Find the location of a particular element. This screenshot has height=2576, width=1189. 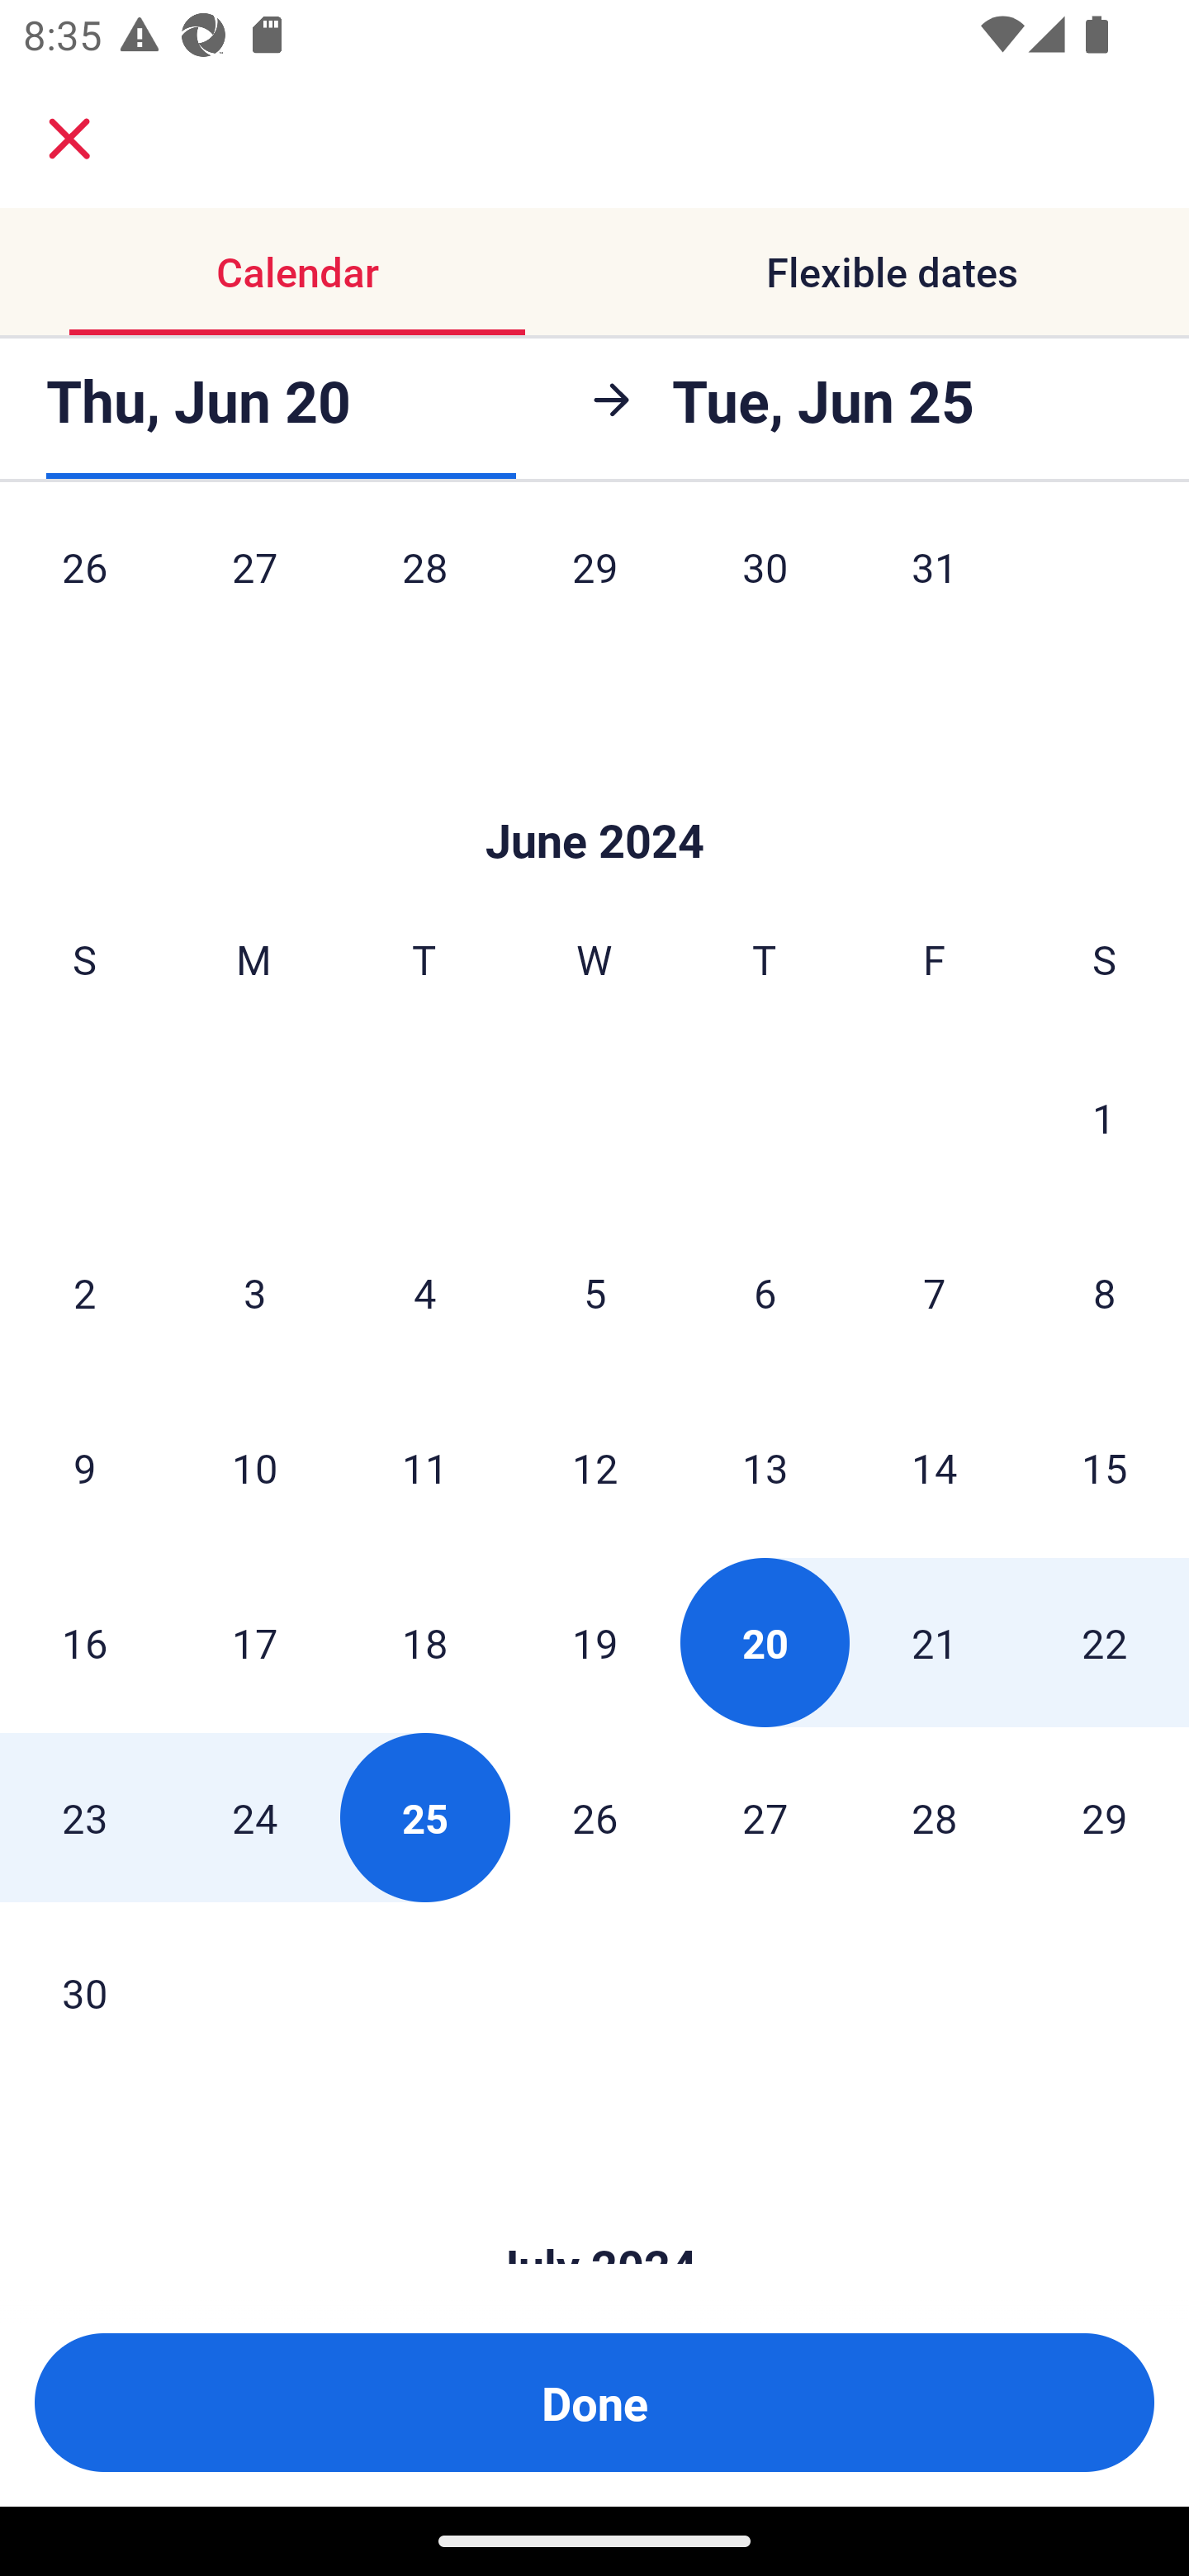

7 Friday, June 7, 2024 is located at coordinates (935, 1293).